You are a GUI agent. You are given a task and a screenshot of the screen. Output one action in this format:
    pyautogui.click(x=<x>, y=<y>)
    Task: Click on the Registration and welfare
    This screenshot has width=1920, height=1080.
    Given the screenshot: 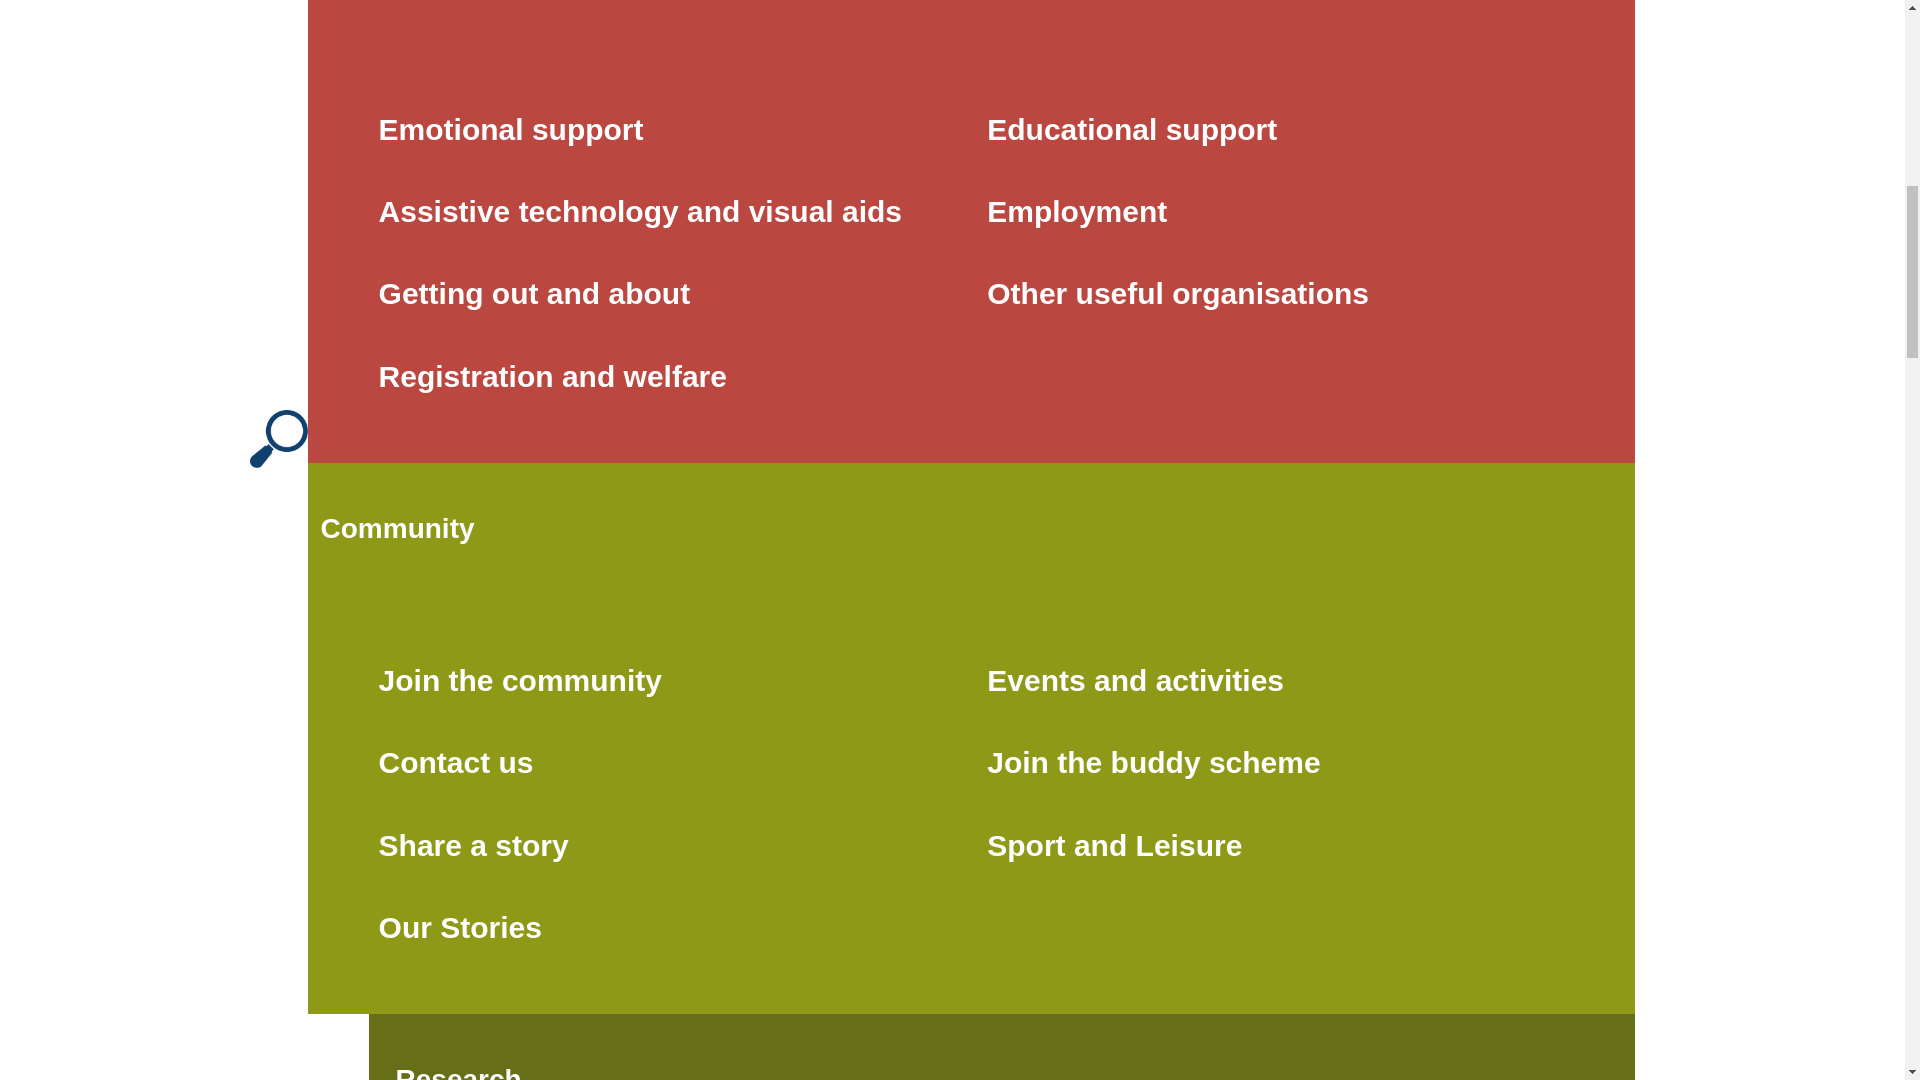 What is the action you would take?
    pyautogui.click(x=666, y=375)
    